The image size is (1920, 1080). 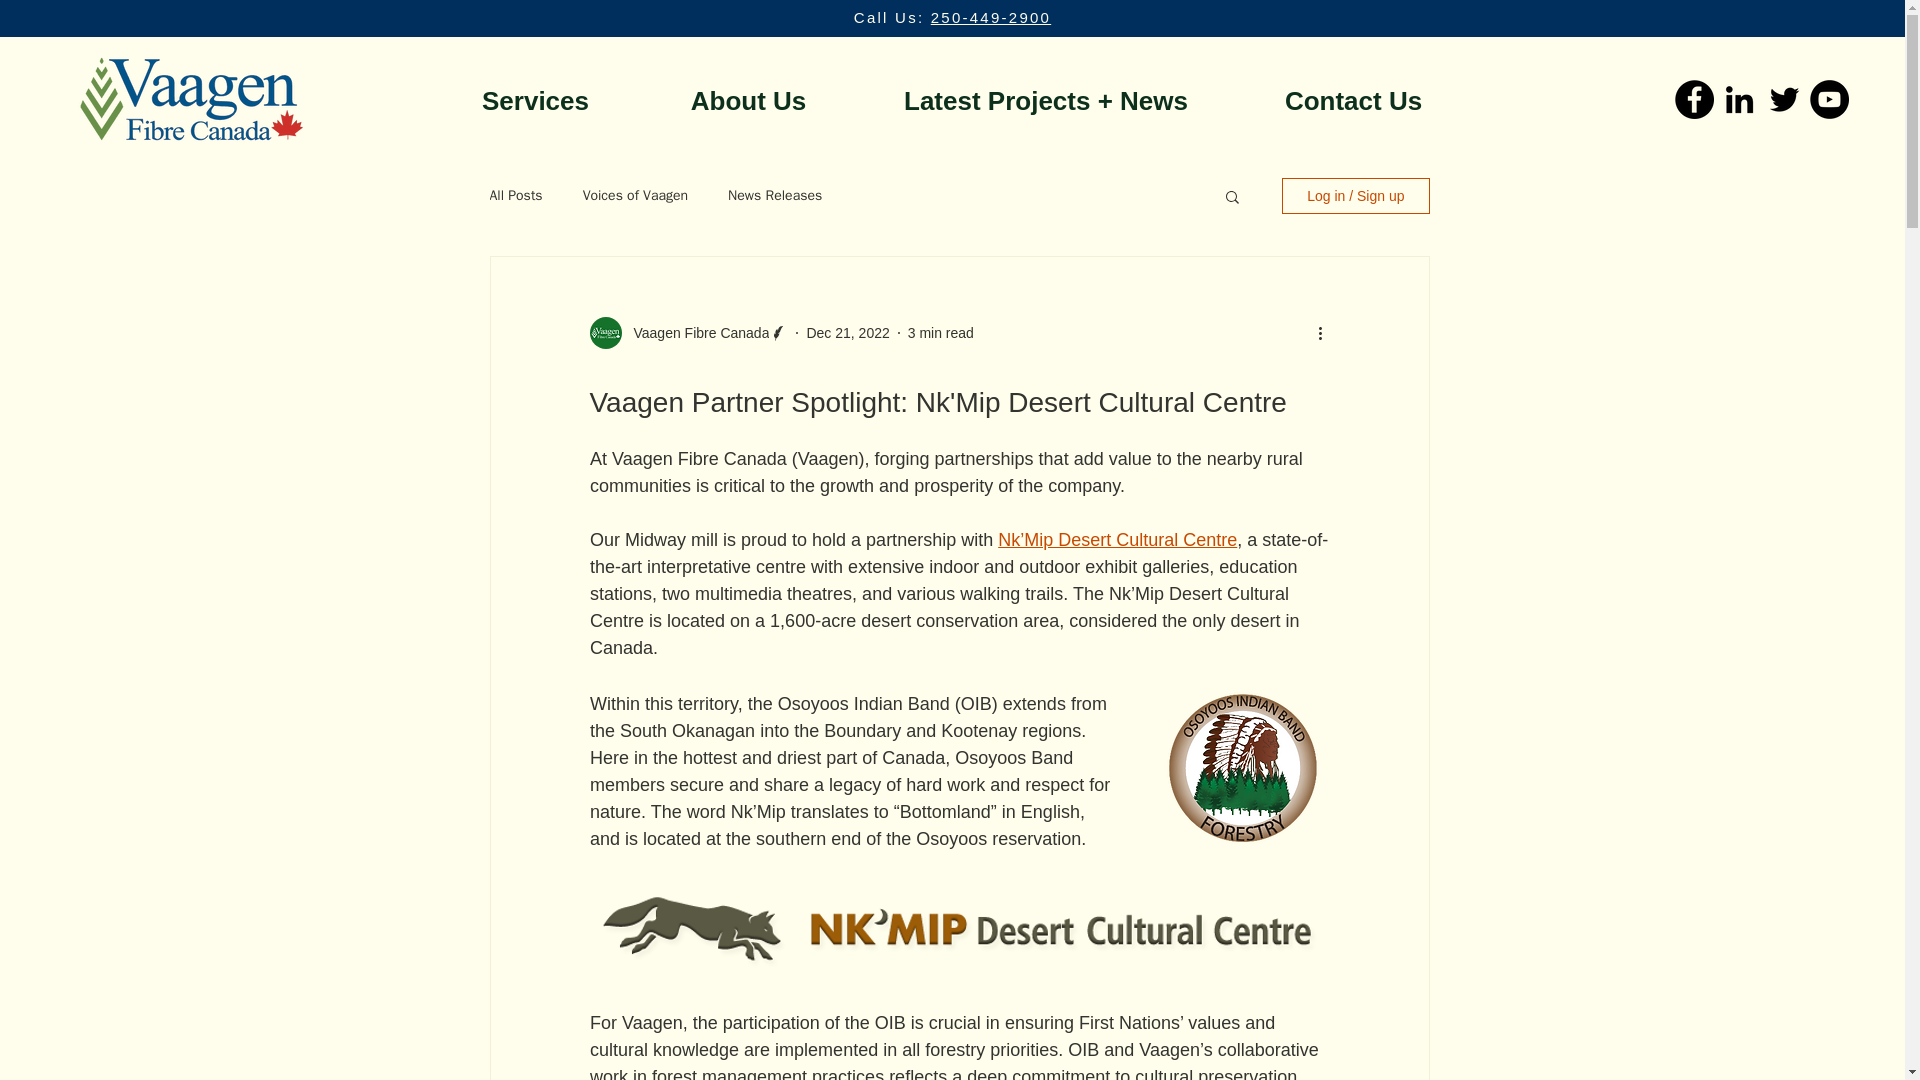 What do you see at coordinates (1354, 99) in the screenshot?
I see `Contact Us` at bounding box center [1354, 99].